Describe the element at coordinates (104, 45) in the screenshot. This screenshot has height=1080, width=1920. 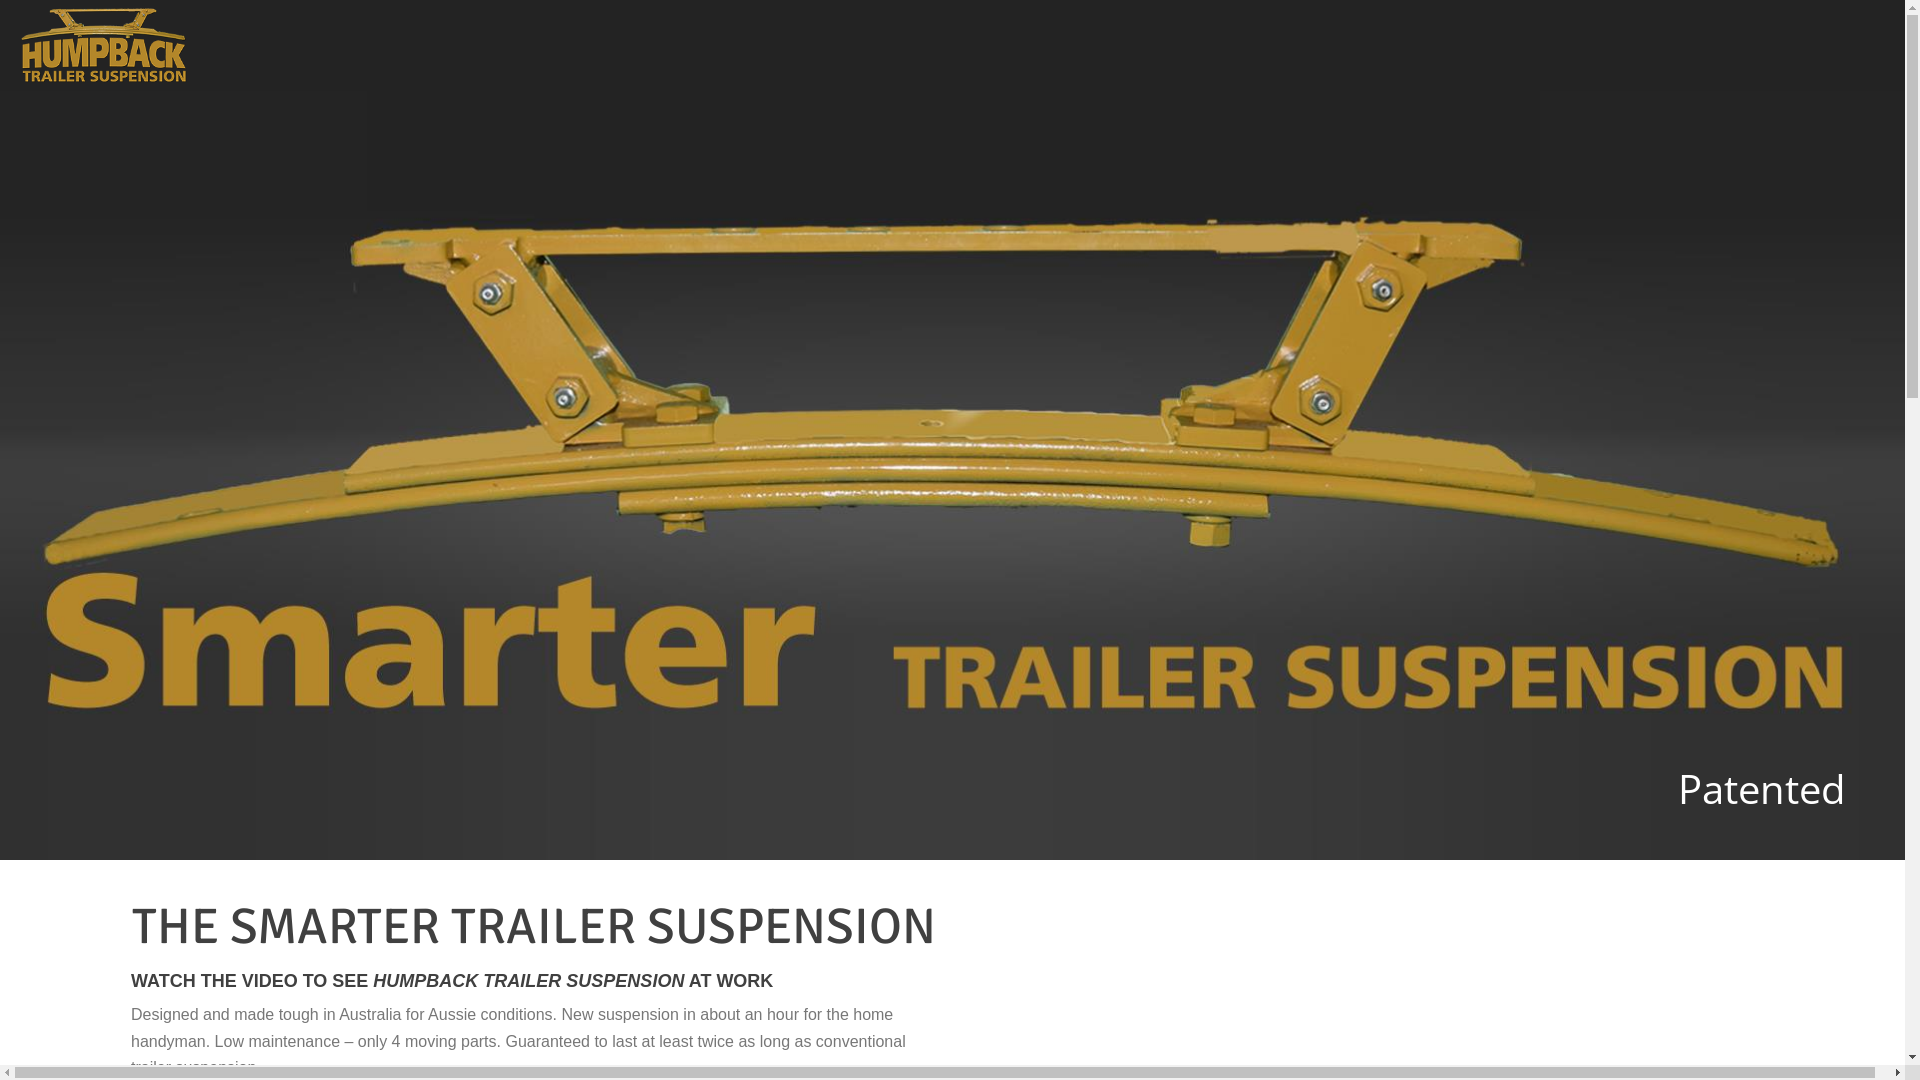
I see `The Smarter Suspension` at that location.